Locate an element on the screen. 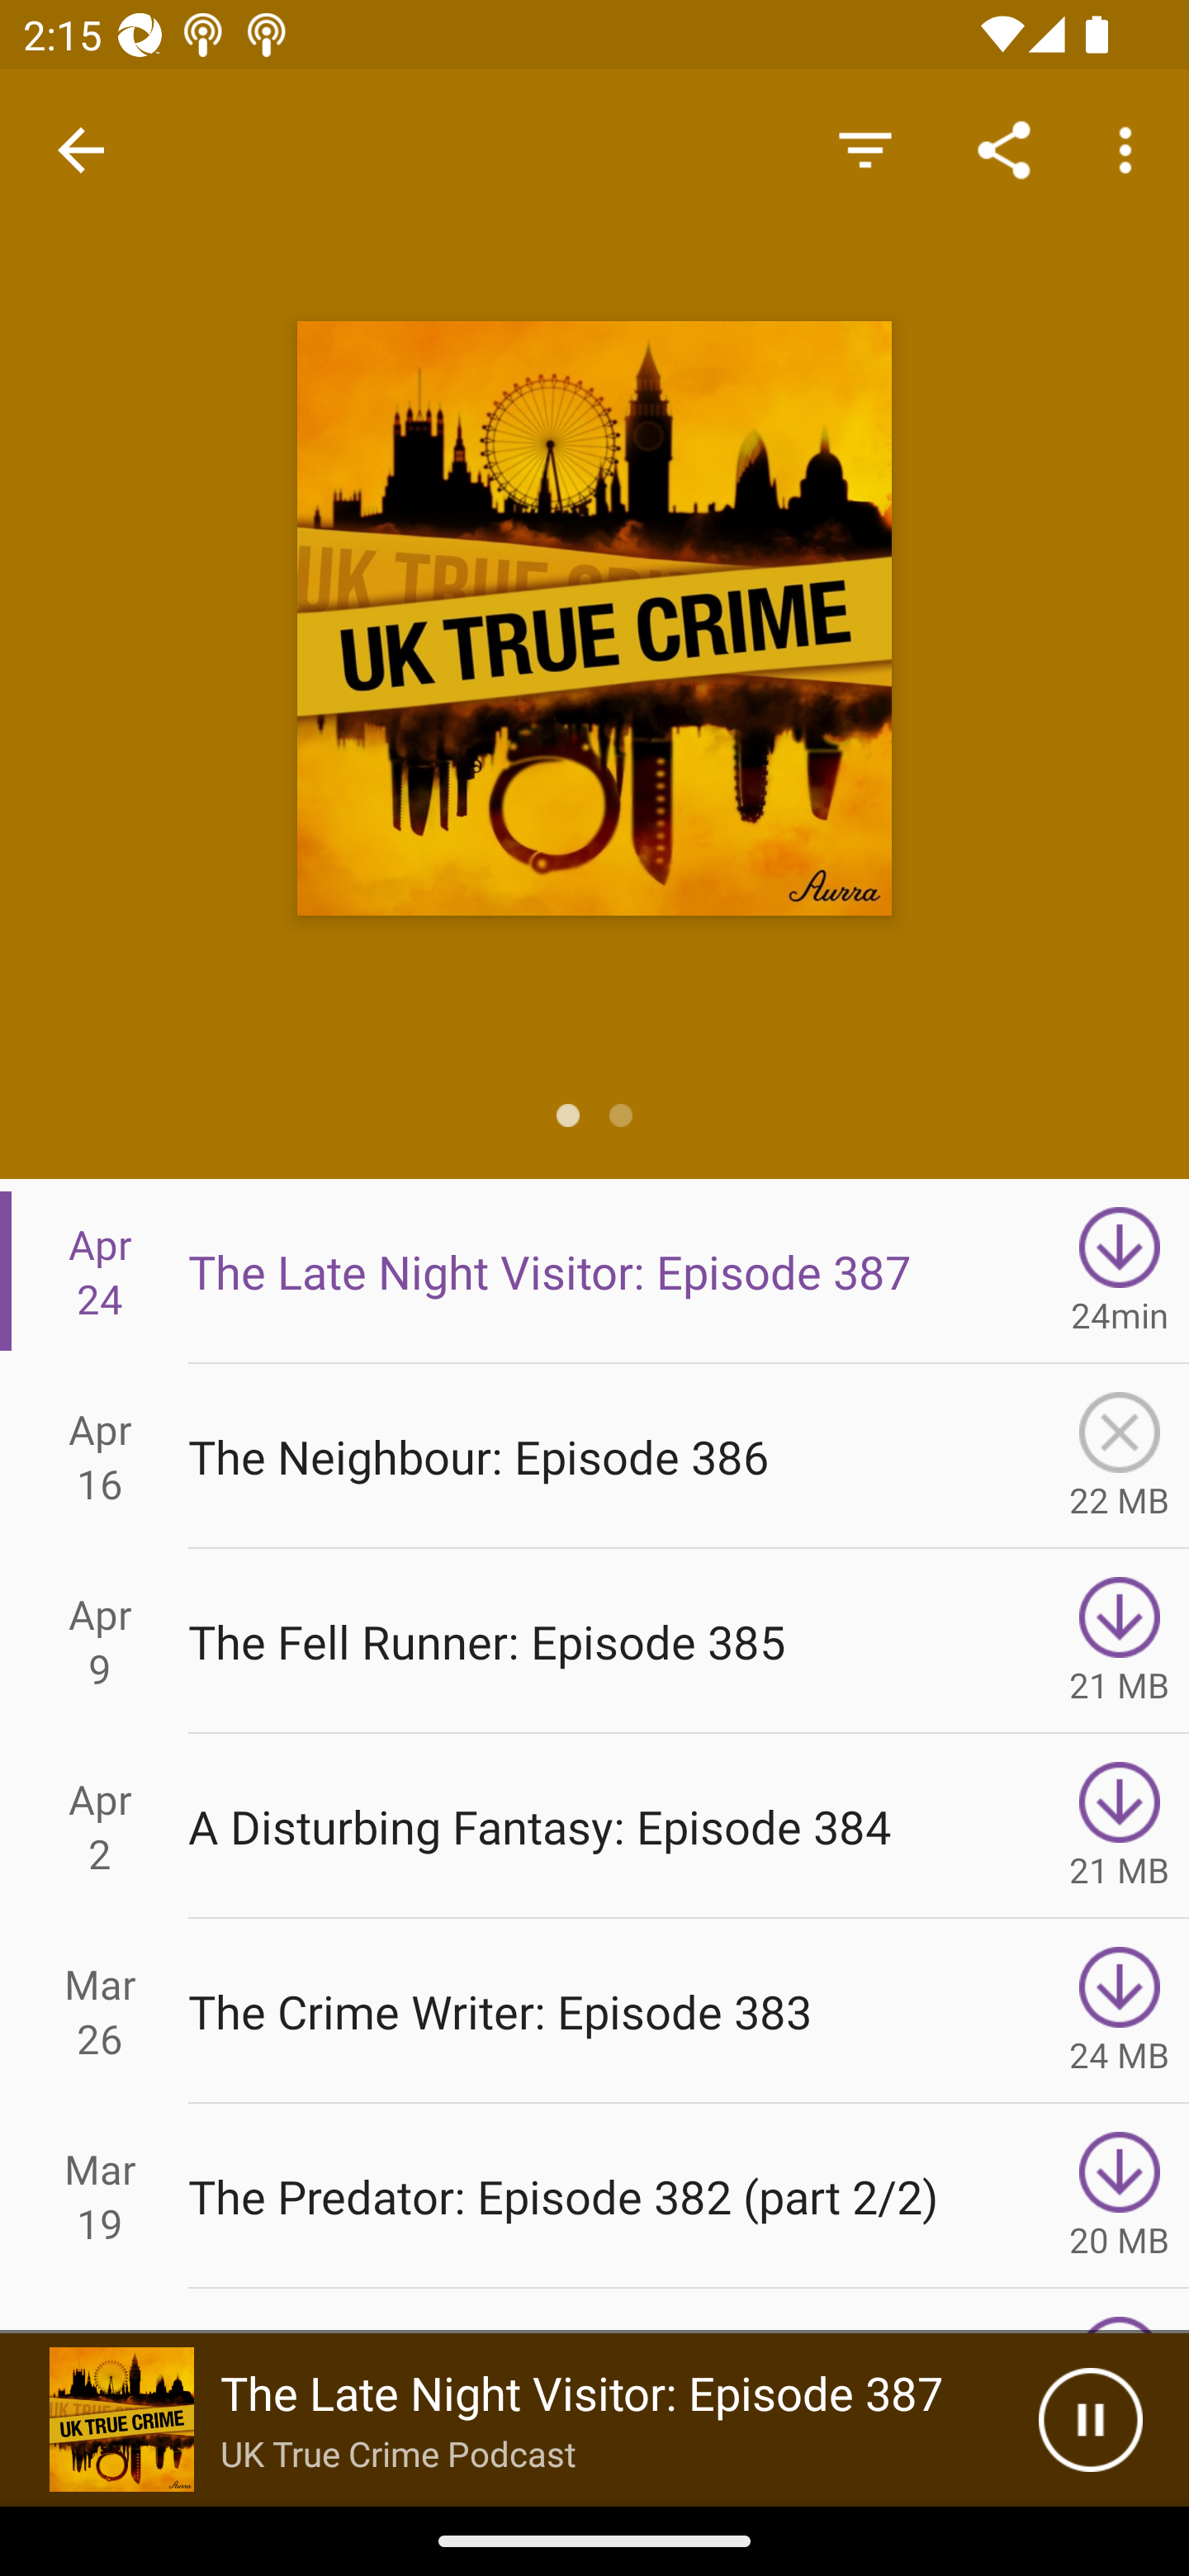 The image size is (1189, 2576). Apr 9 The Fell Runner: Episode 385 Download 21 MB is located at coordinates (594, 1641).